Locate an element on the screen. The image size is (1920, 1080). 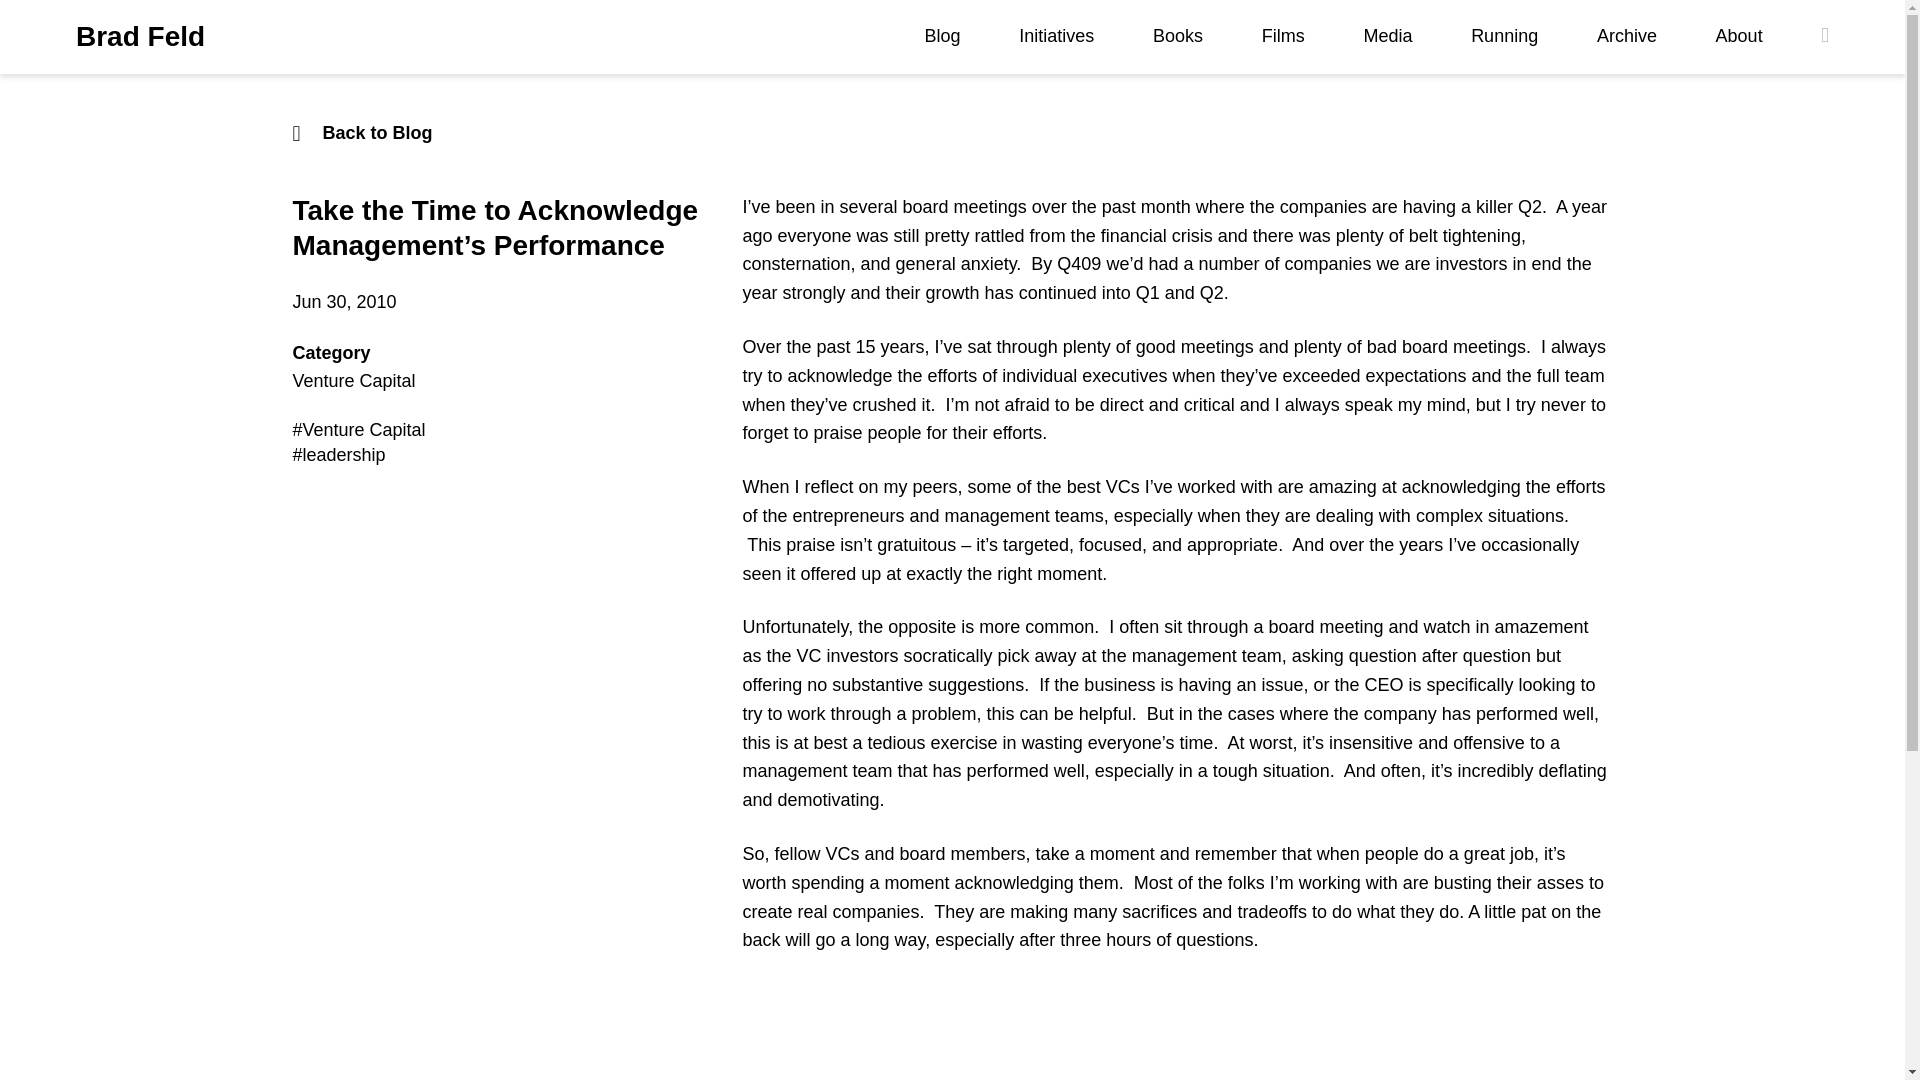
About is located at coordinates (1739, 36).